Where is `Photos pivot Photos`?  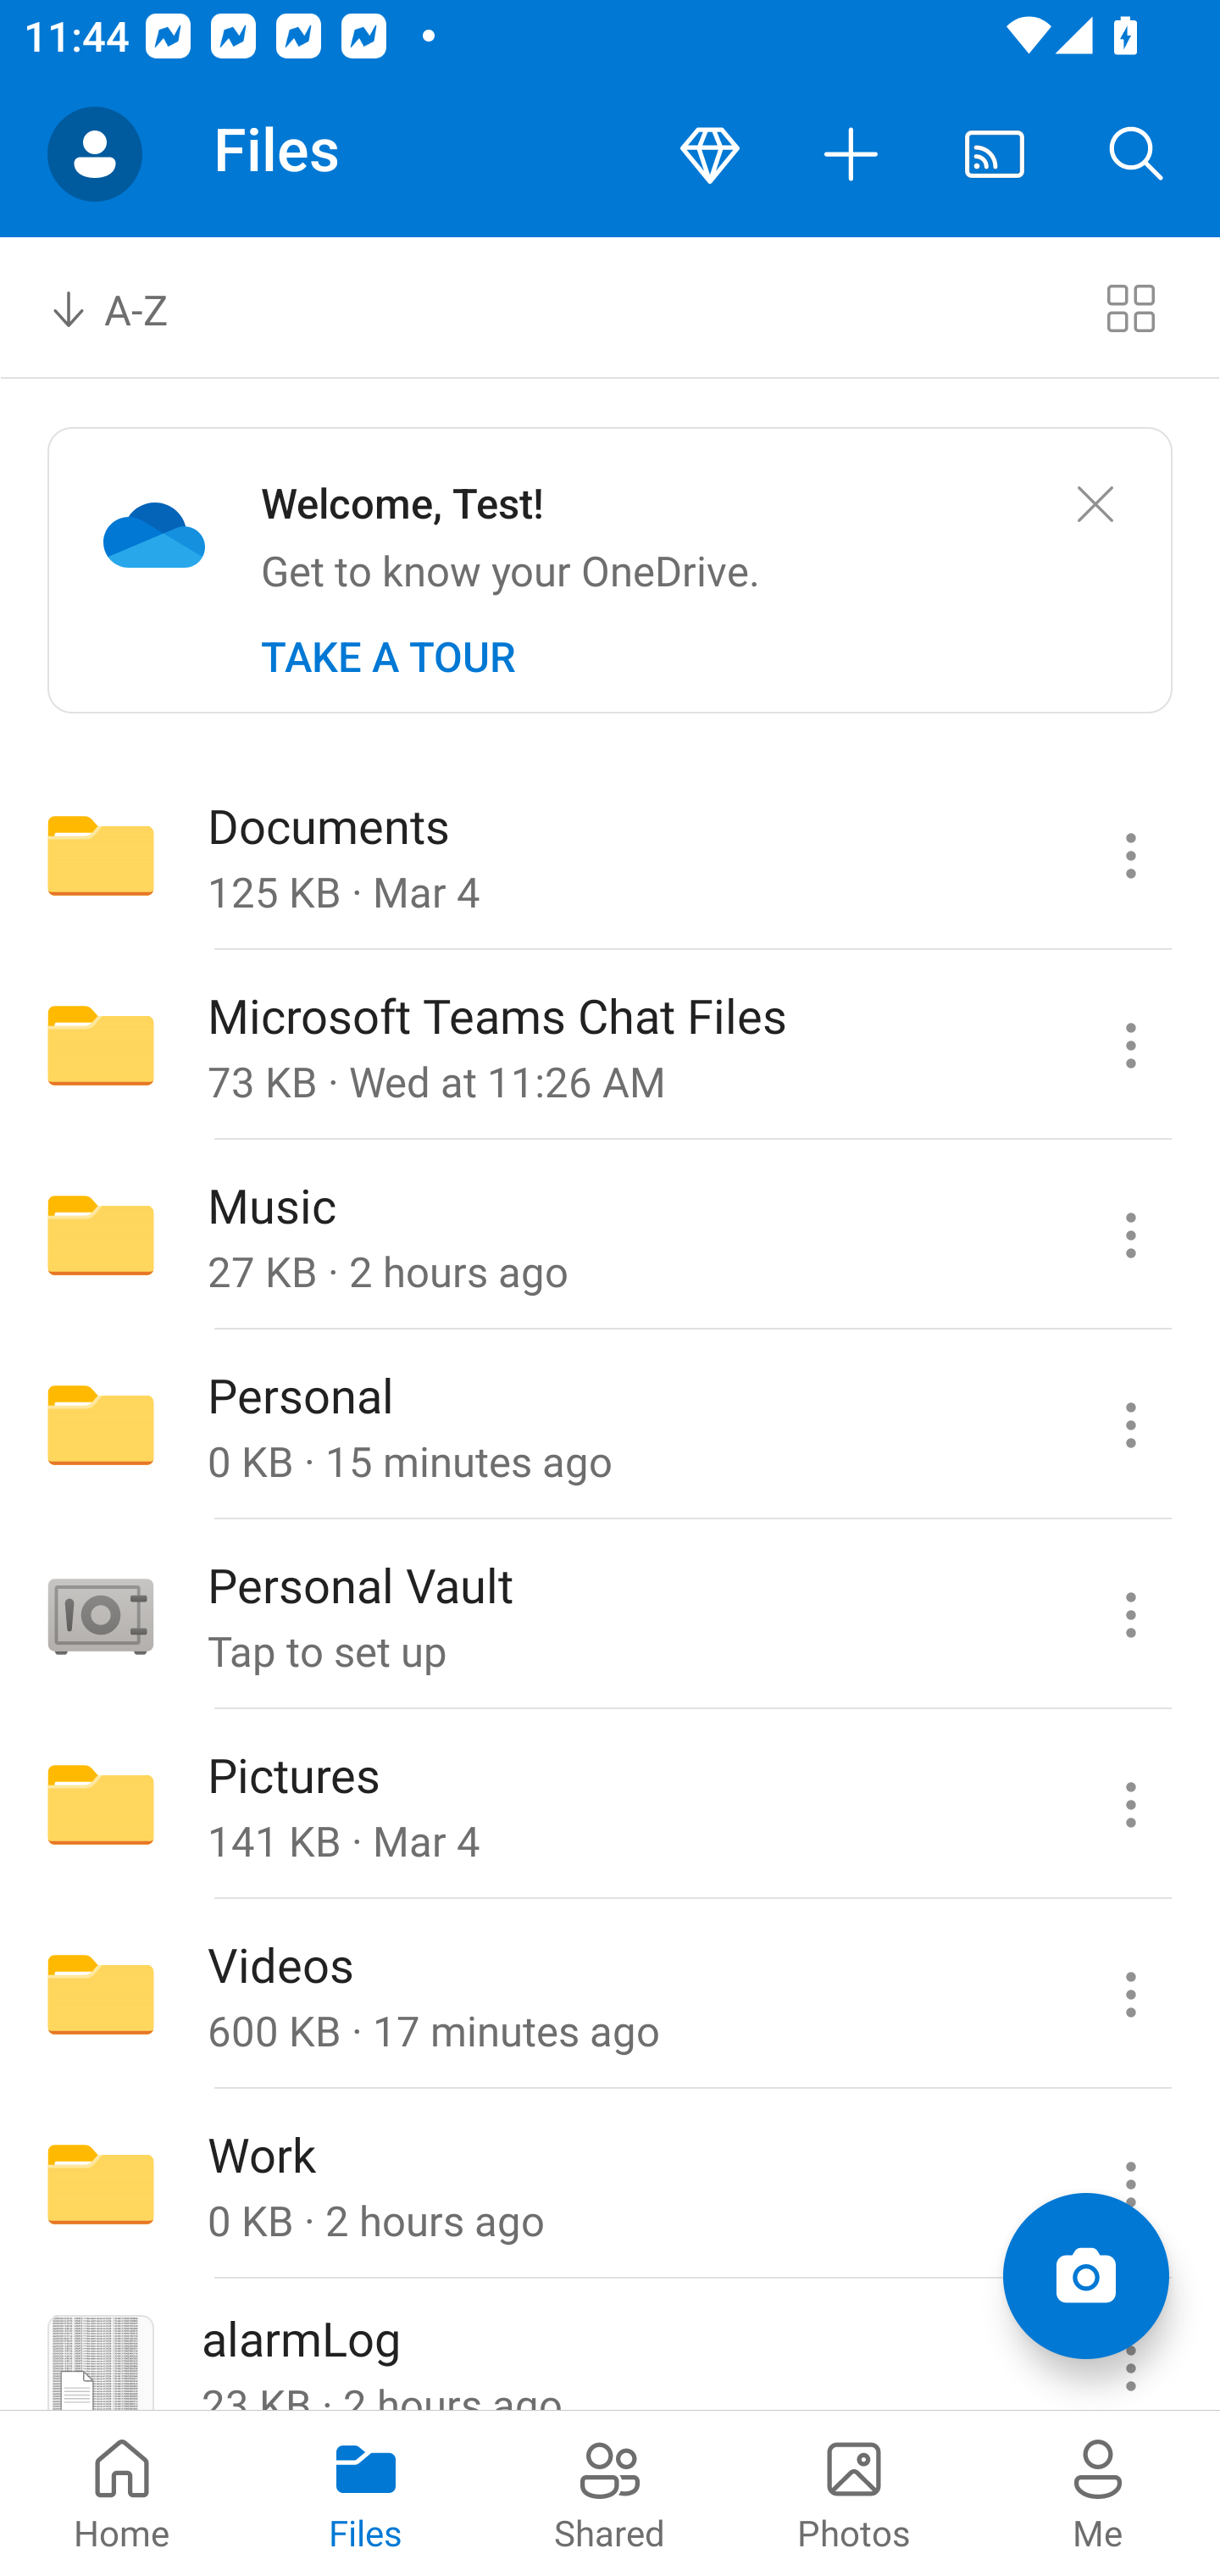 Photos pivot Photos is located at coordinates (854, 2493).